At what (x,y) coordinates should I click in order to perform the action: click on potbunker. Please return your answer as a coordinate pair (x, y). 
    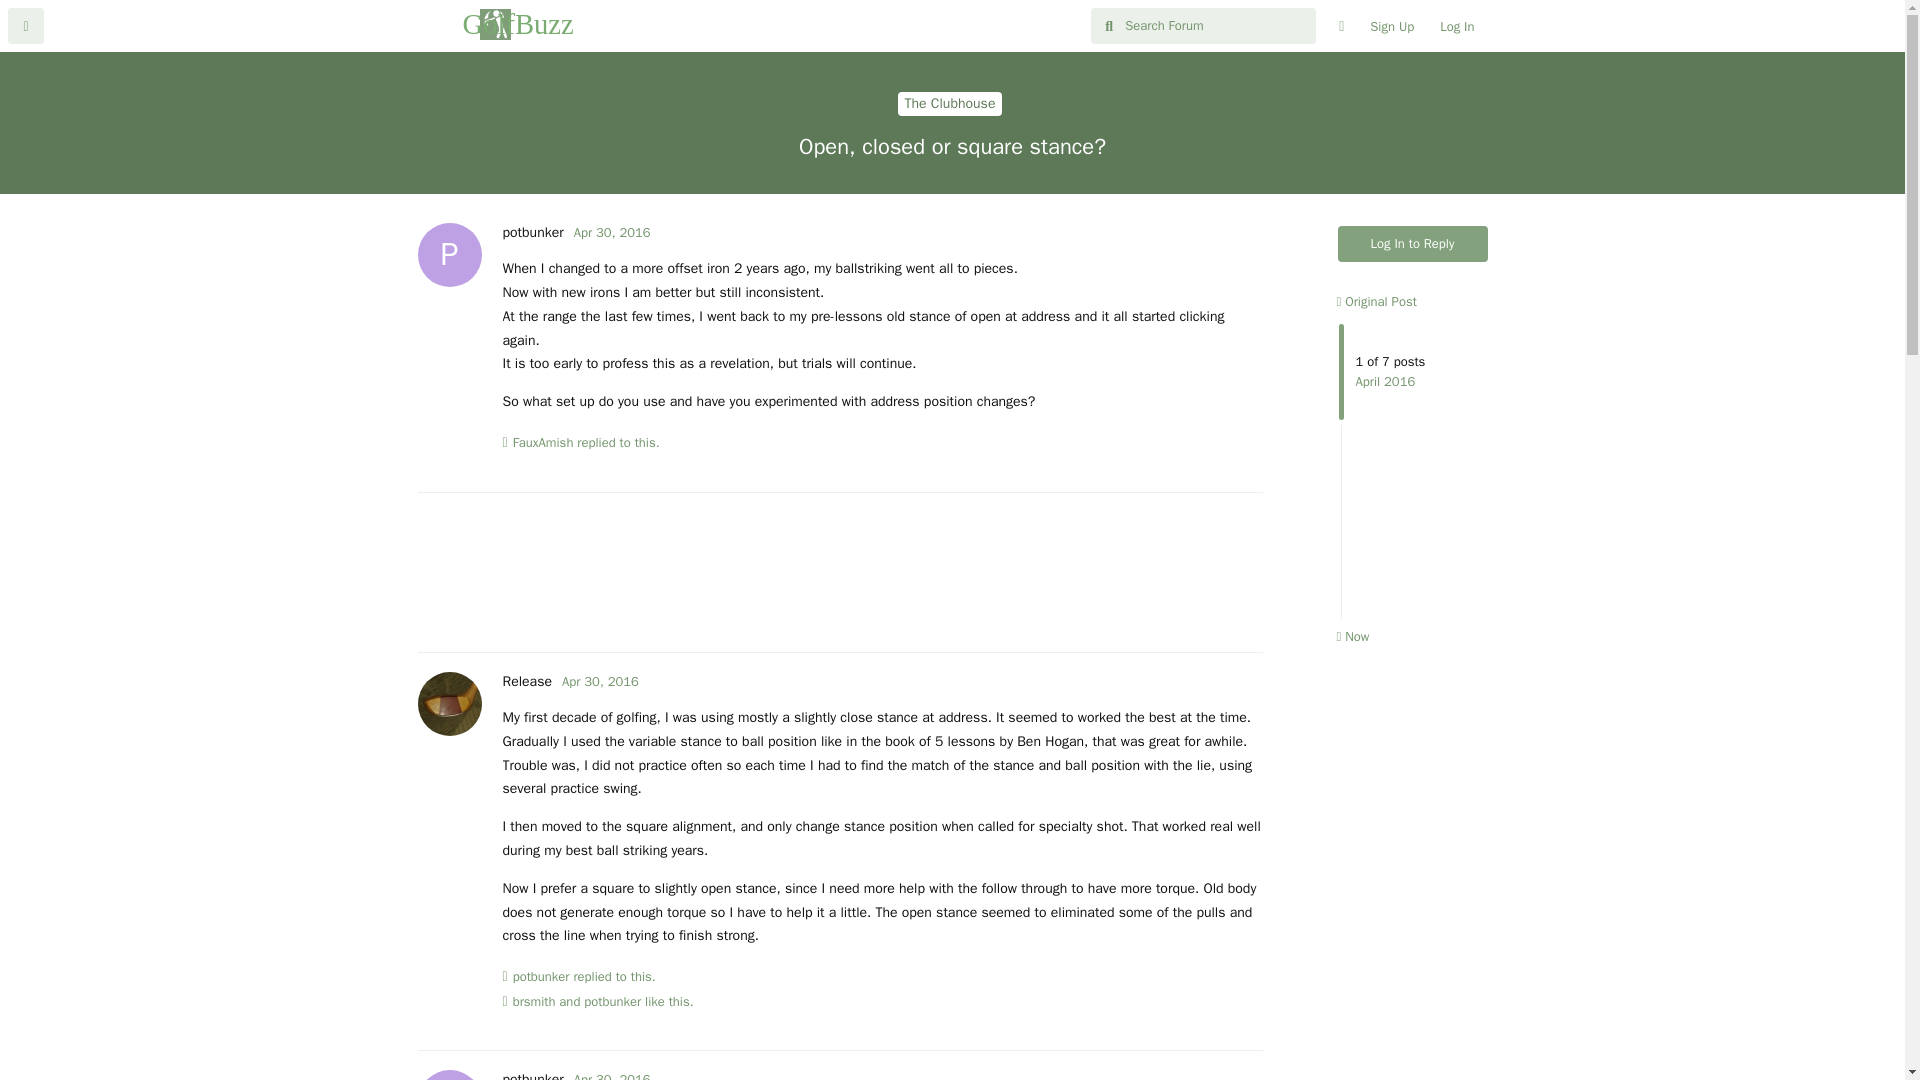
    Looking at the image, I should click on (532, 232).